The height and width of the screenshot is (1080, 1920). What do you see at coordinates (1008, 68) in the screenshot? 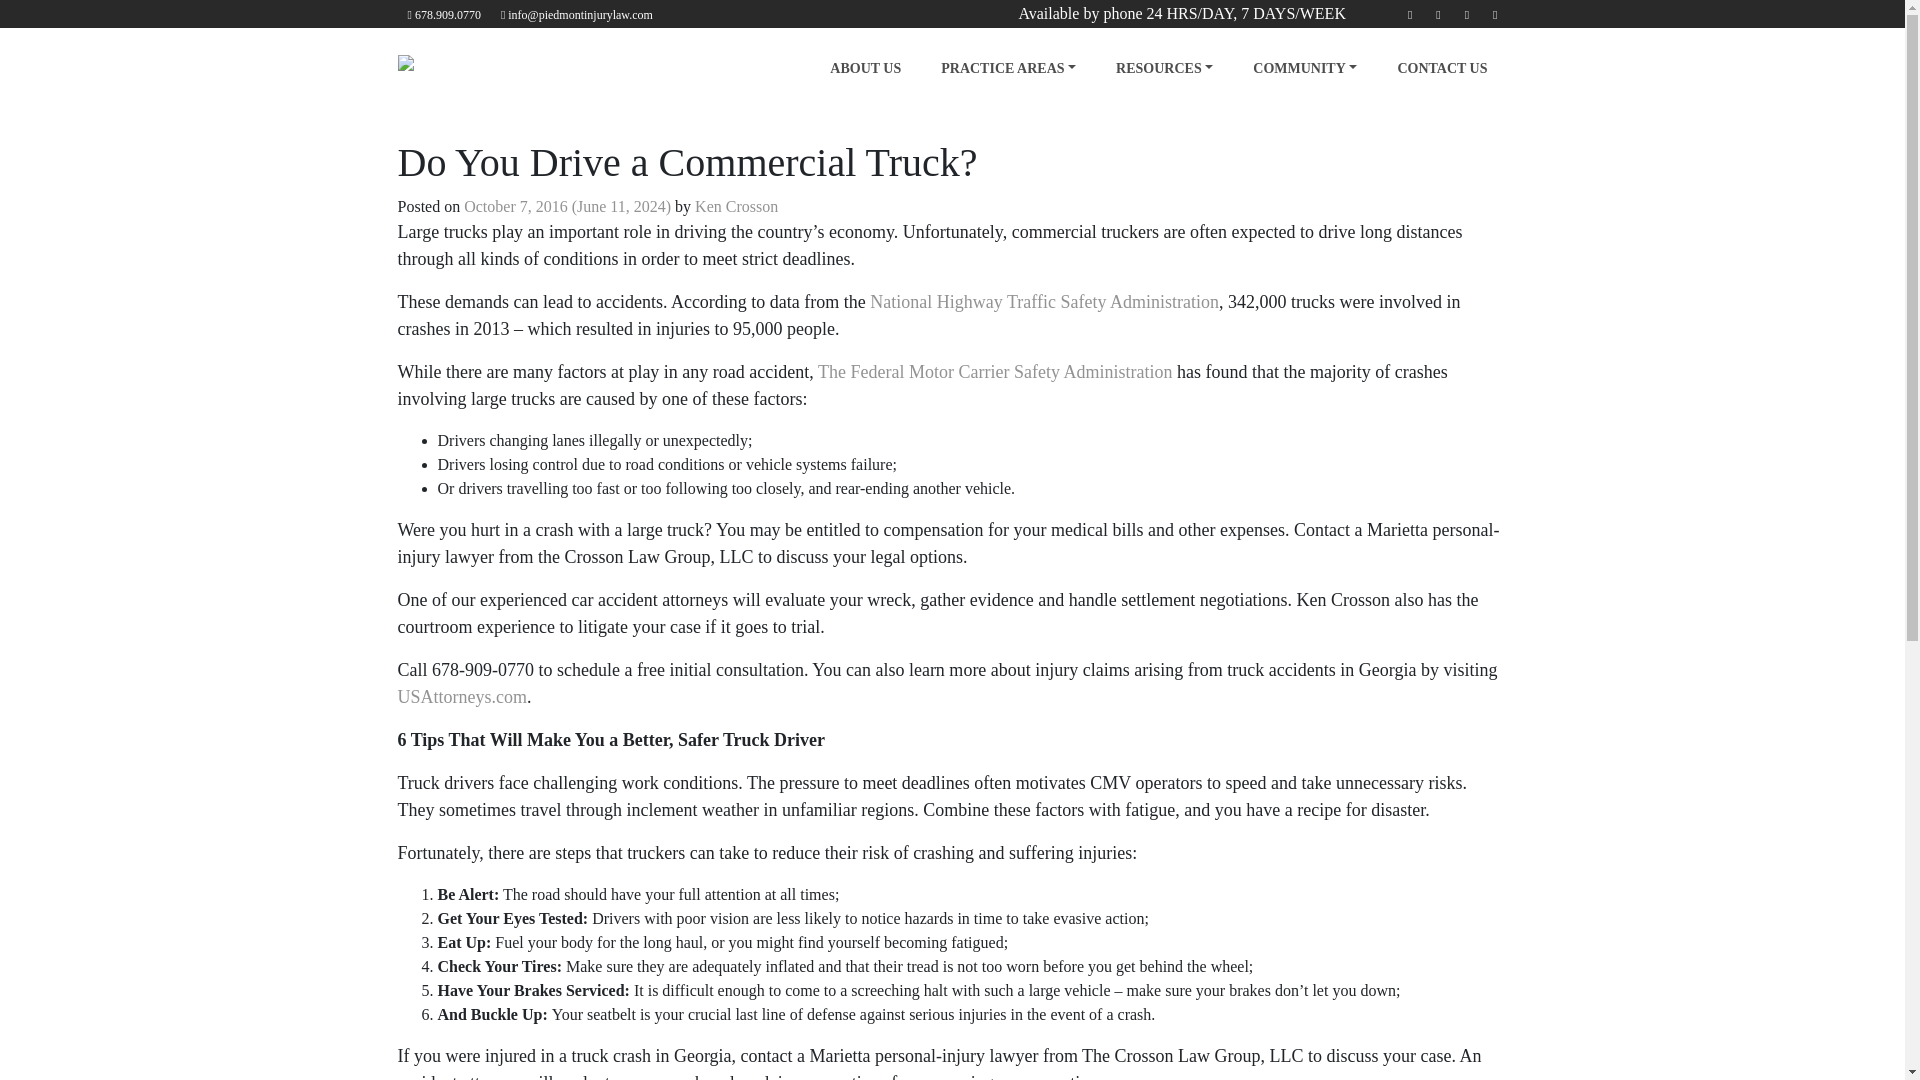
I see `Practice Areas` at bounding box center [1008, 68].